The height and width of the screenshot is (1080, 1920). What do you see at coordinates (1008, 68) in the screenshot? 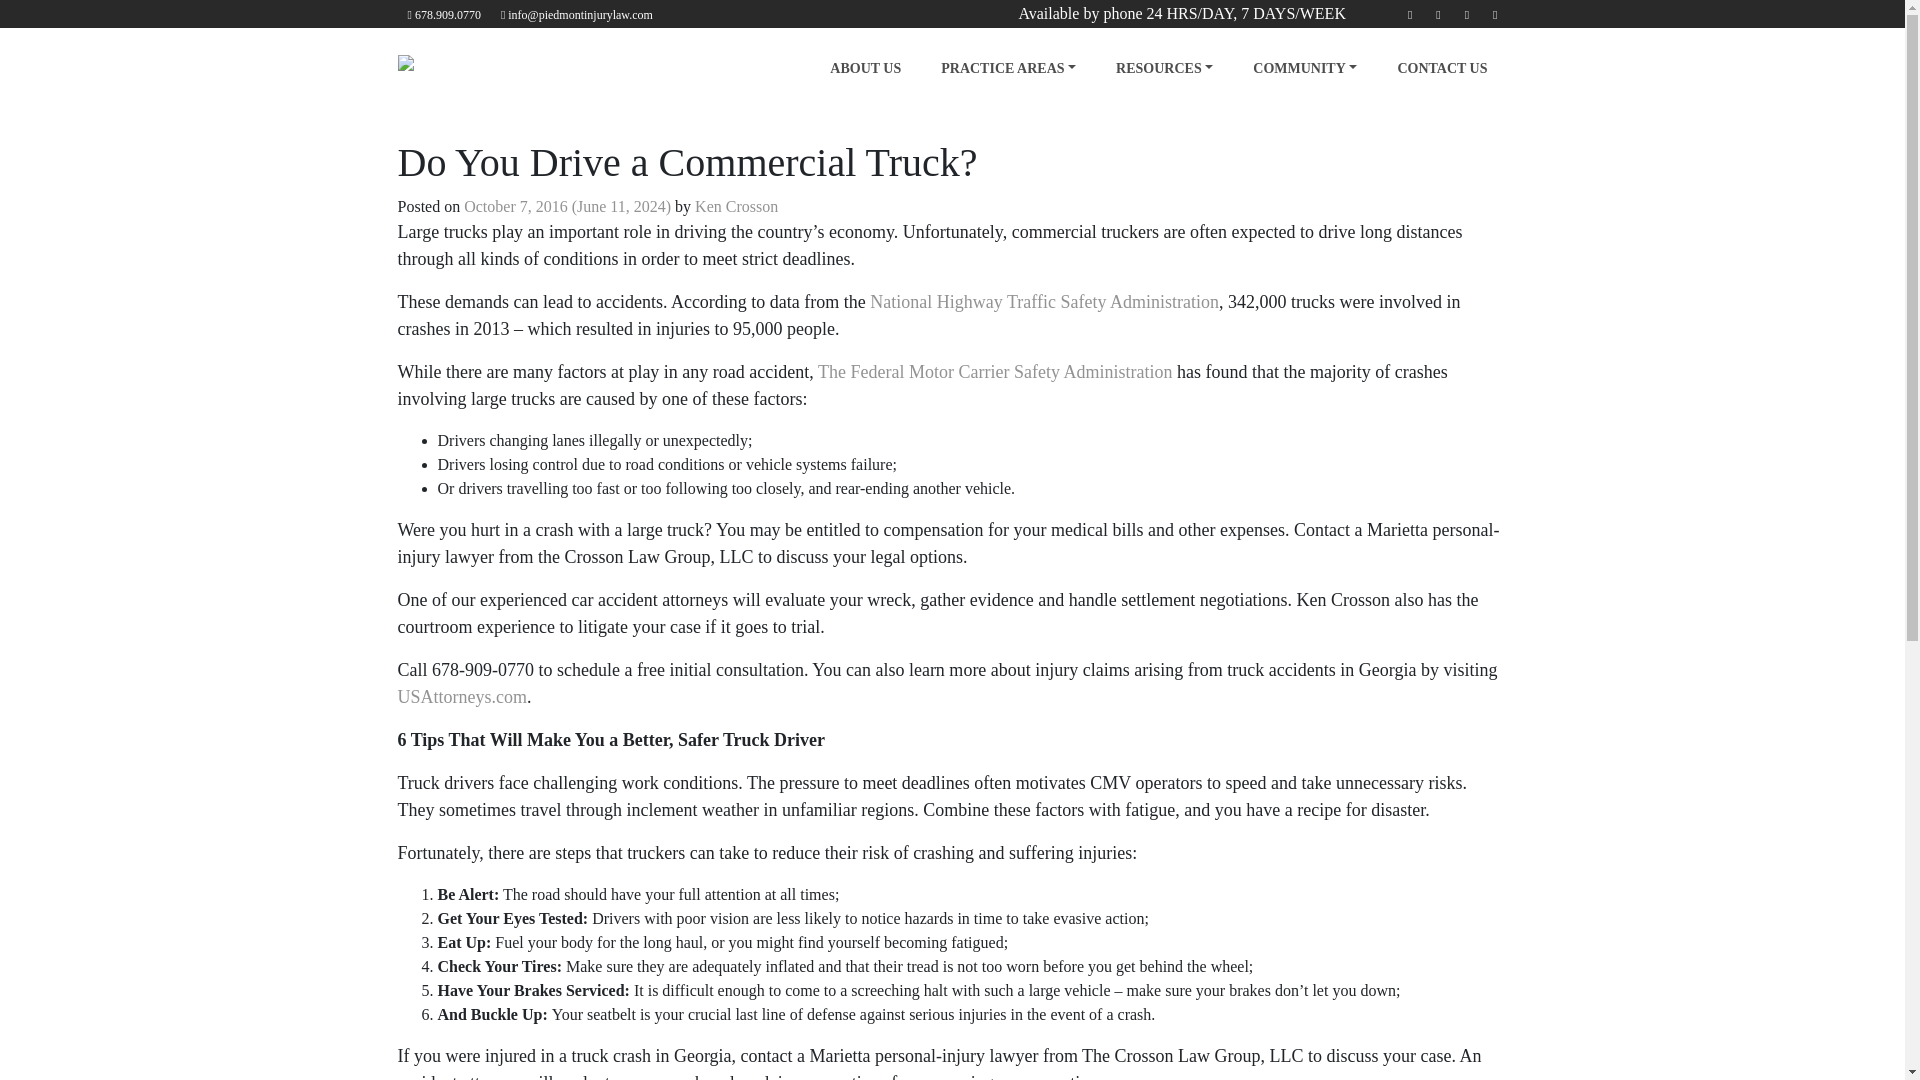
I see `Practice Areas` at bounding box center [1008, 68].